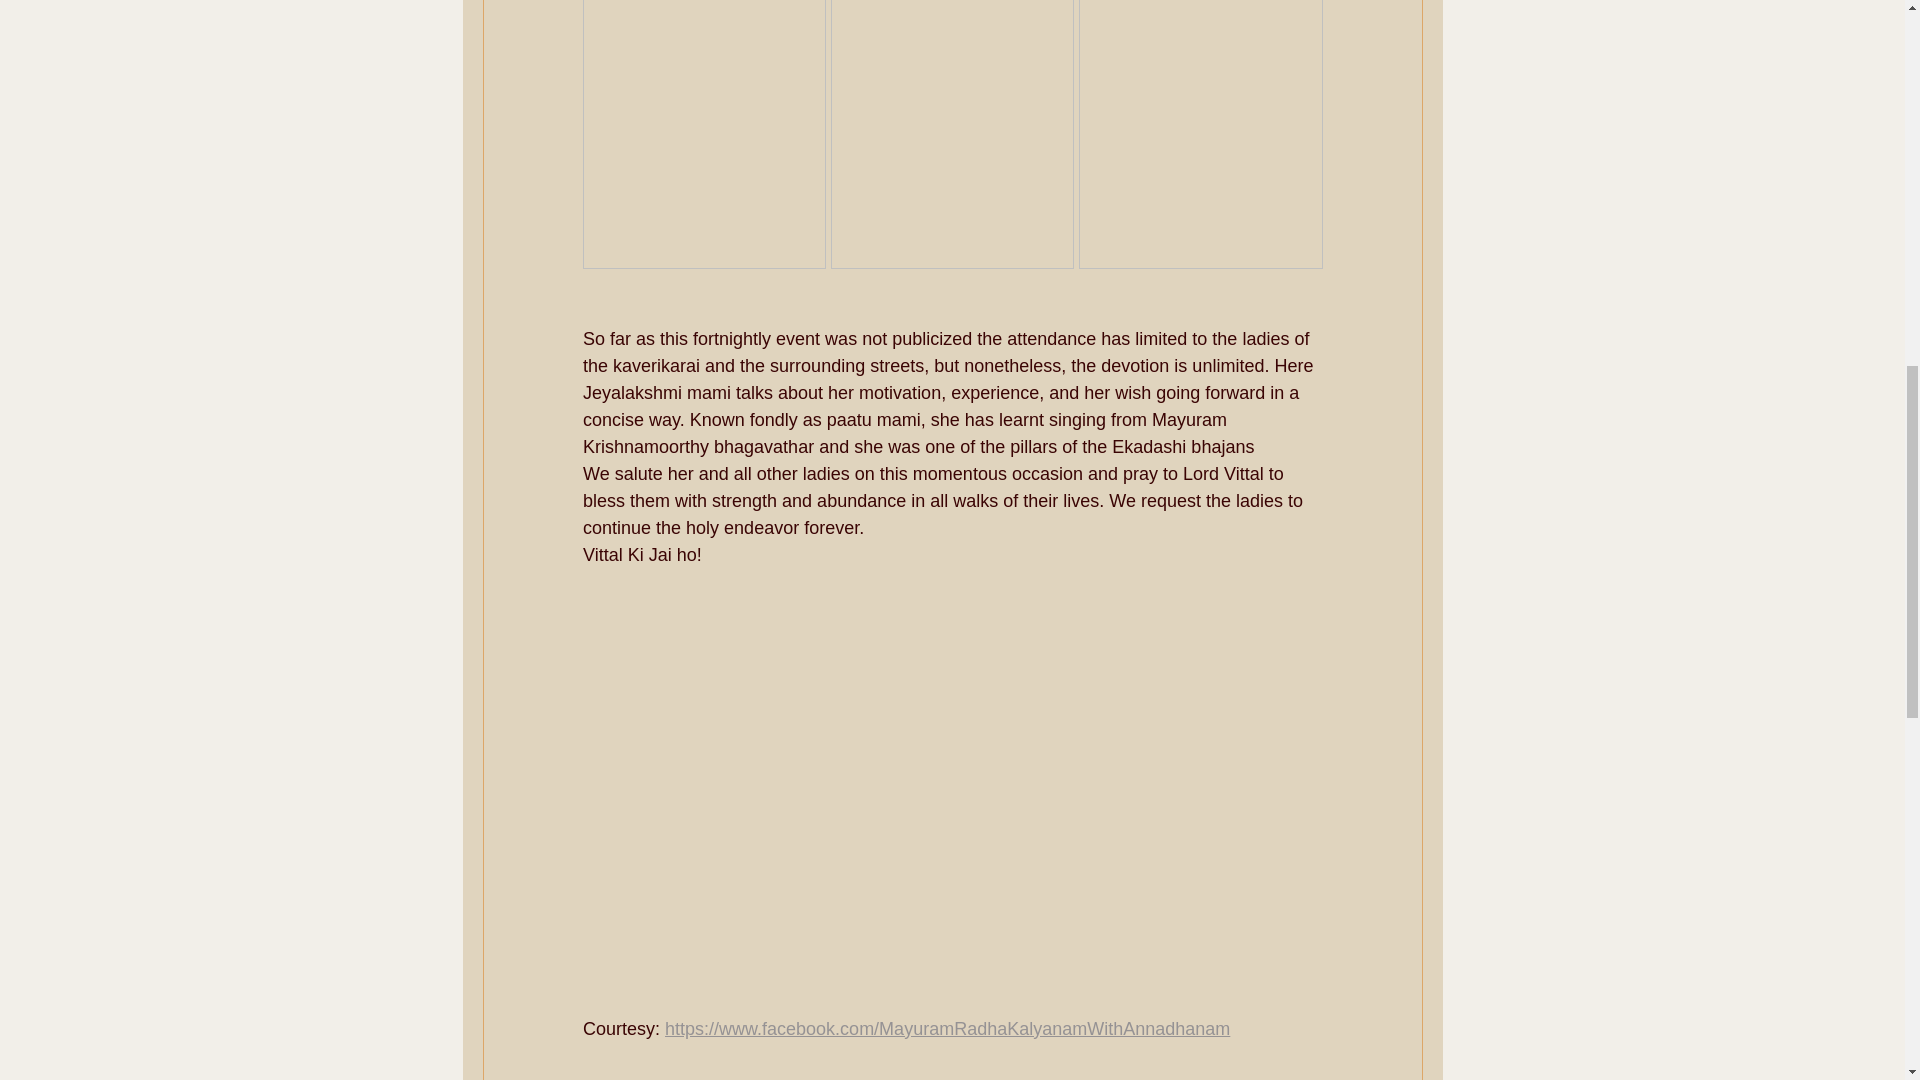 This screenshot has height=1080, width=1920. What do you see at coordinates (952, 646) in the screenshot?
I see `ricos-video` at bounding box center [952, 646].